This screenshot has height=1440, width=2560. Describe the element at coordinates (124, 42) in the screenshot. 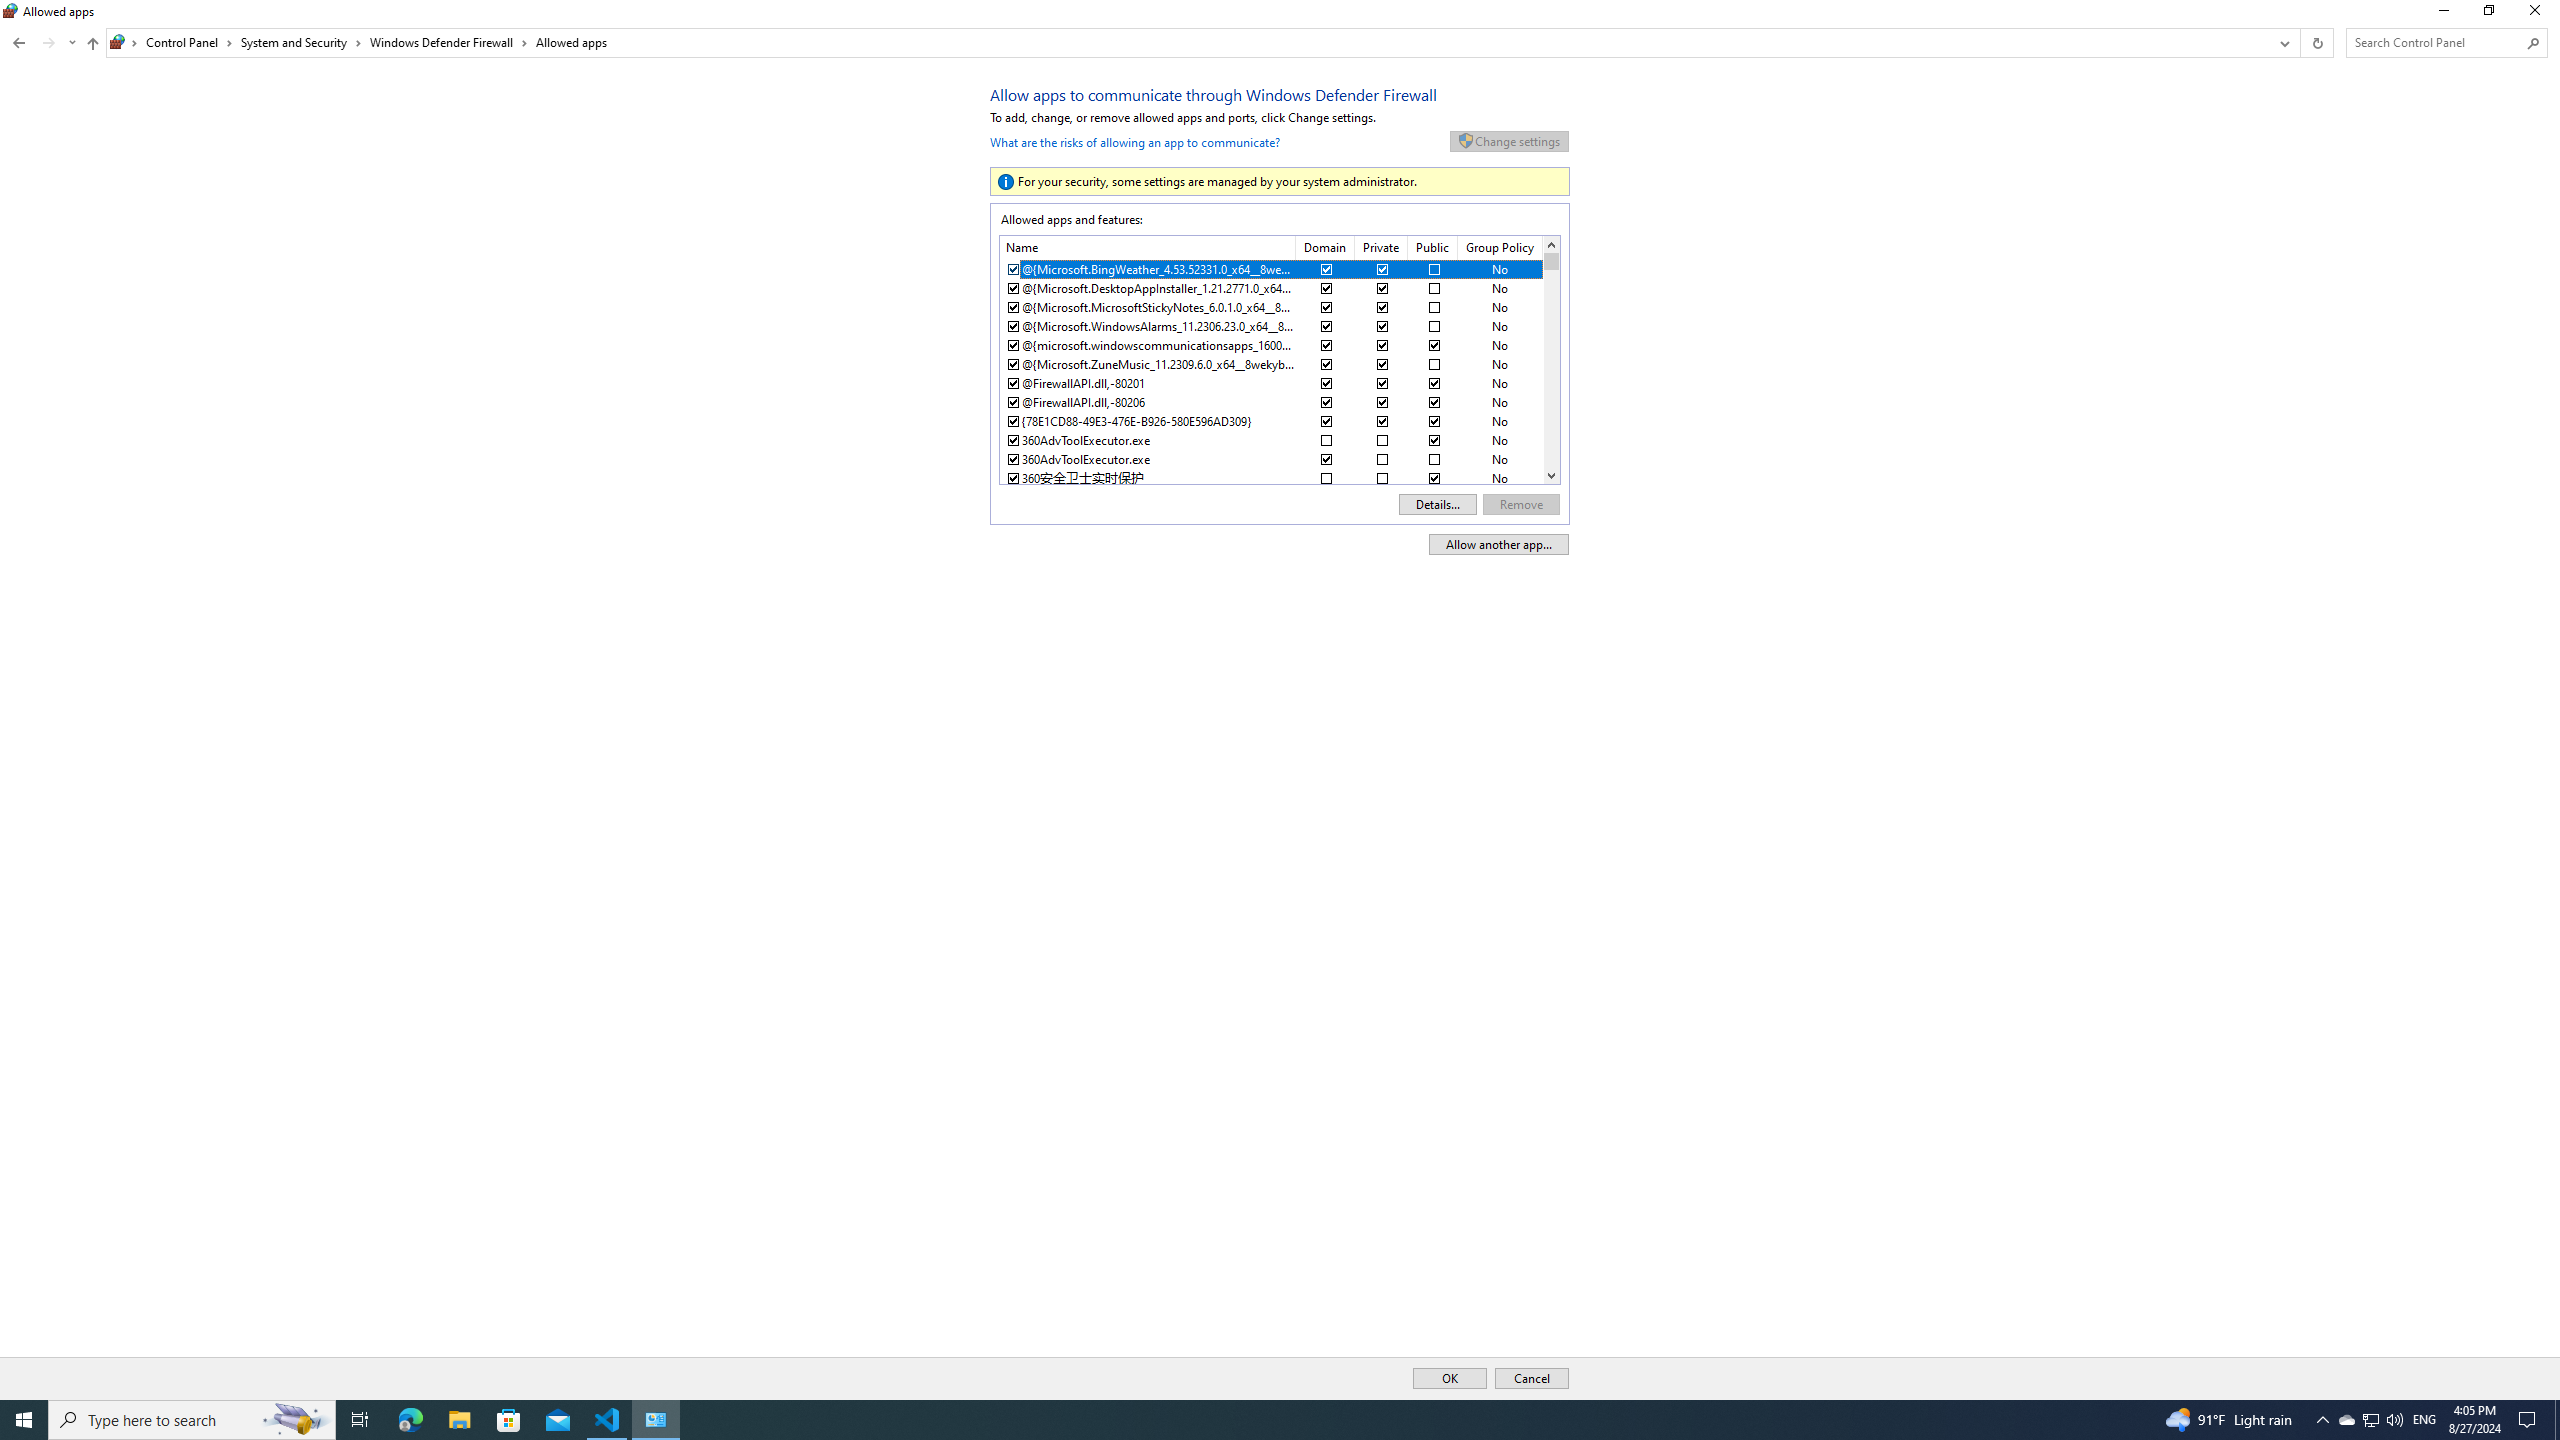

I see `All locations` at that location.